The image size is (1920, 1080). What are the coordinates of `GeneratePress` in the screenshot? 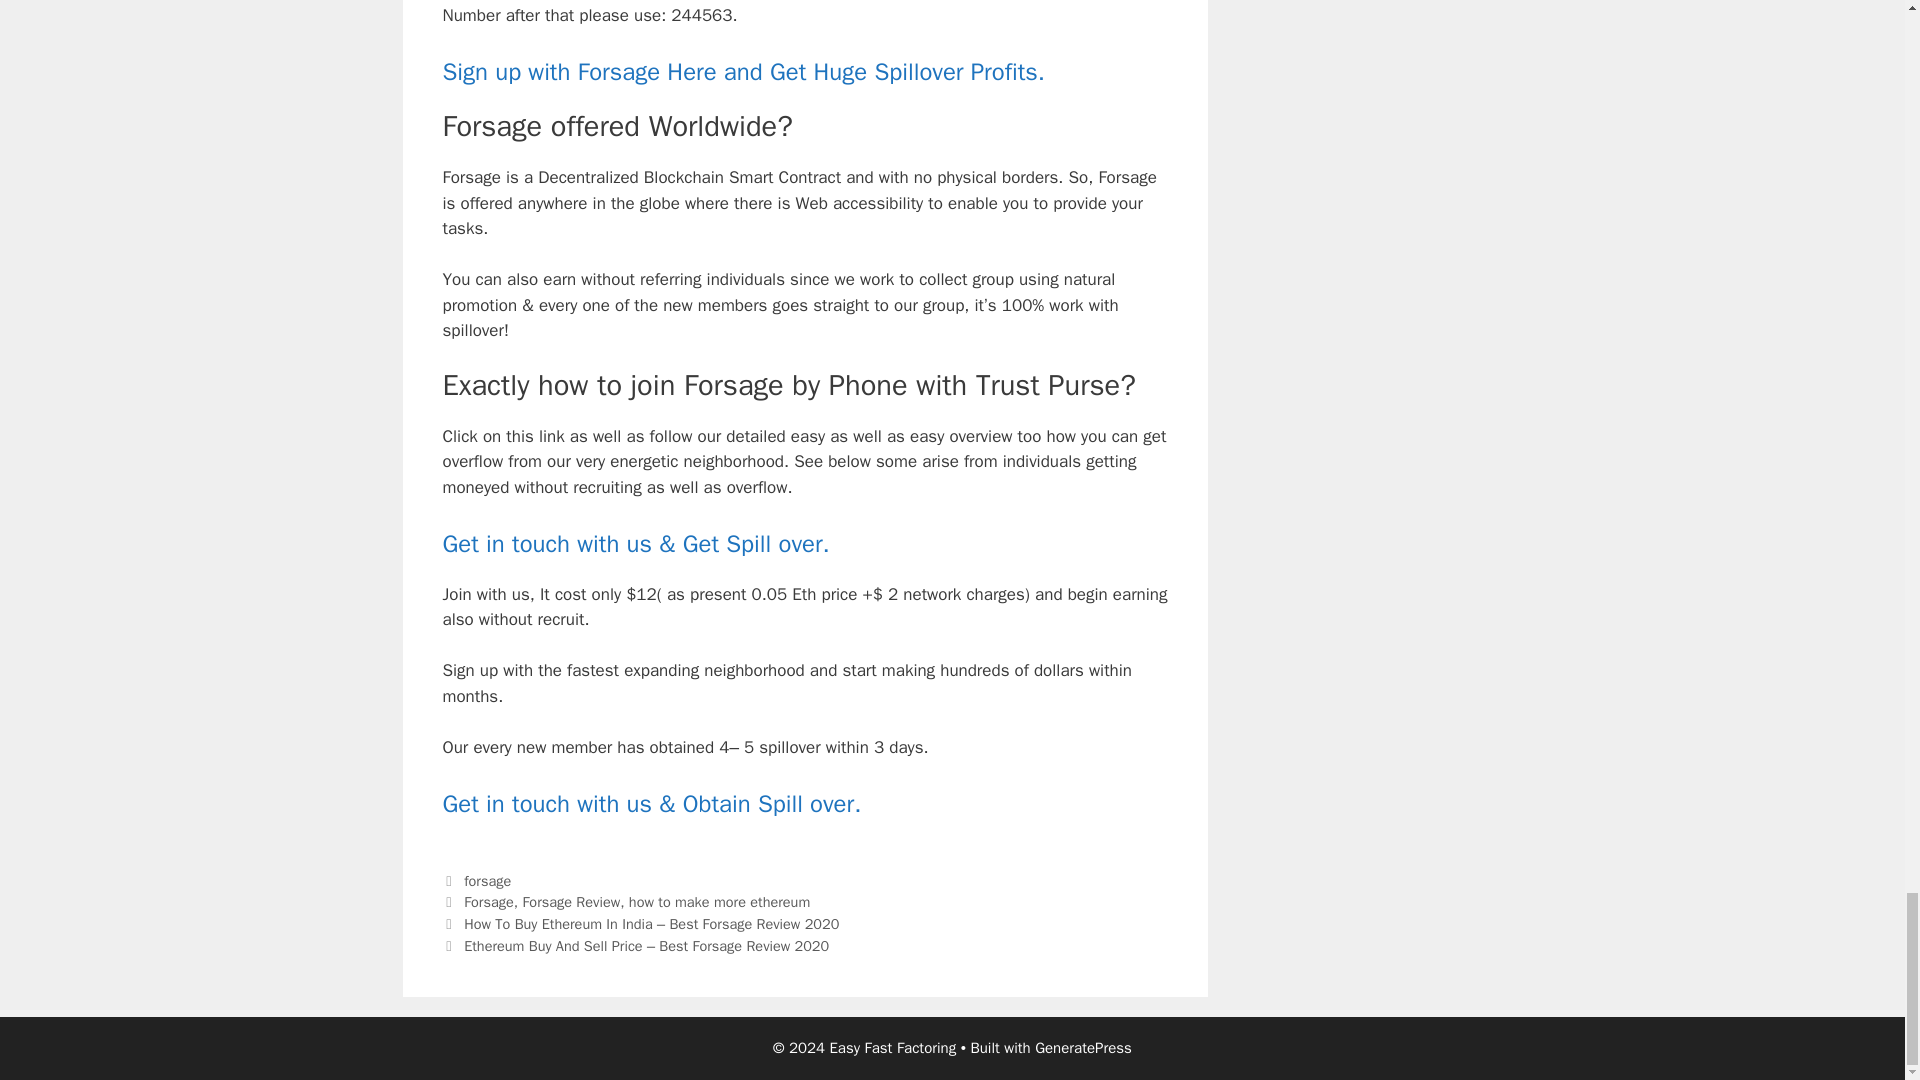 It's located at (1083, 1048).